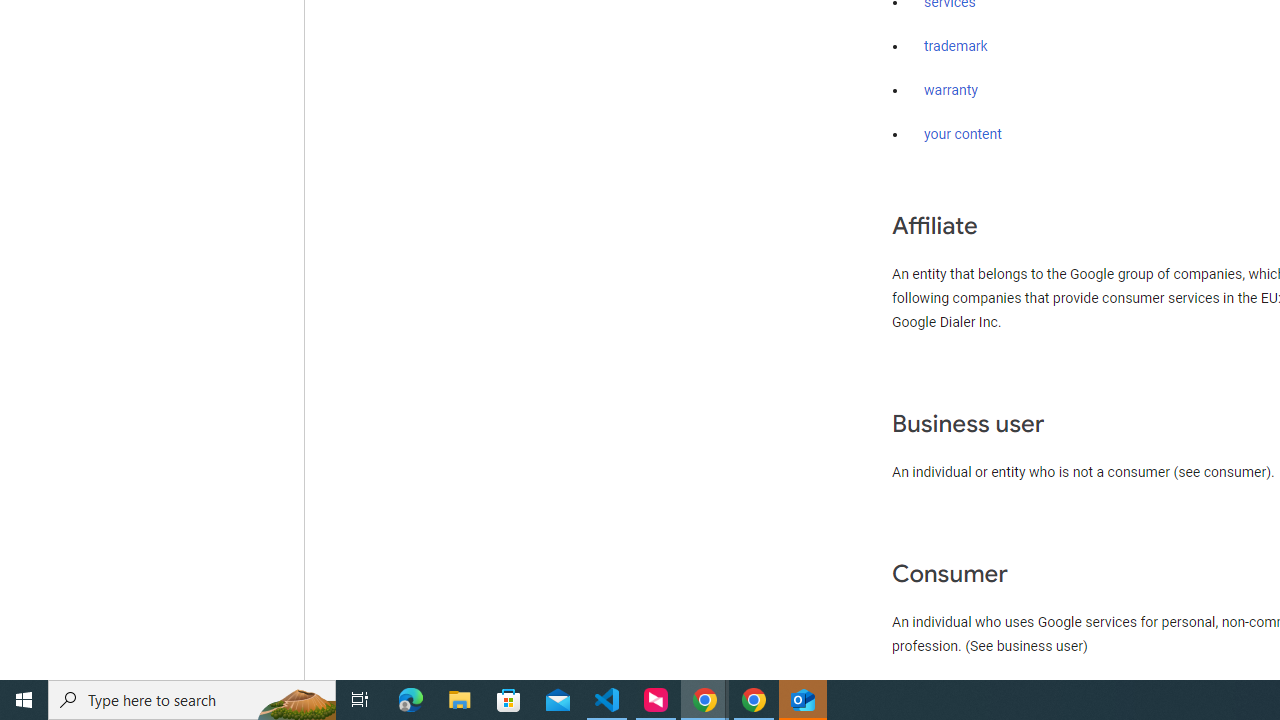 The image size is (1280, 720). I want to click on your content, so click(963, 134).